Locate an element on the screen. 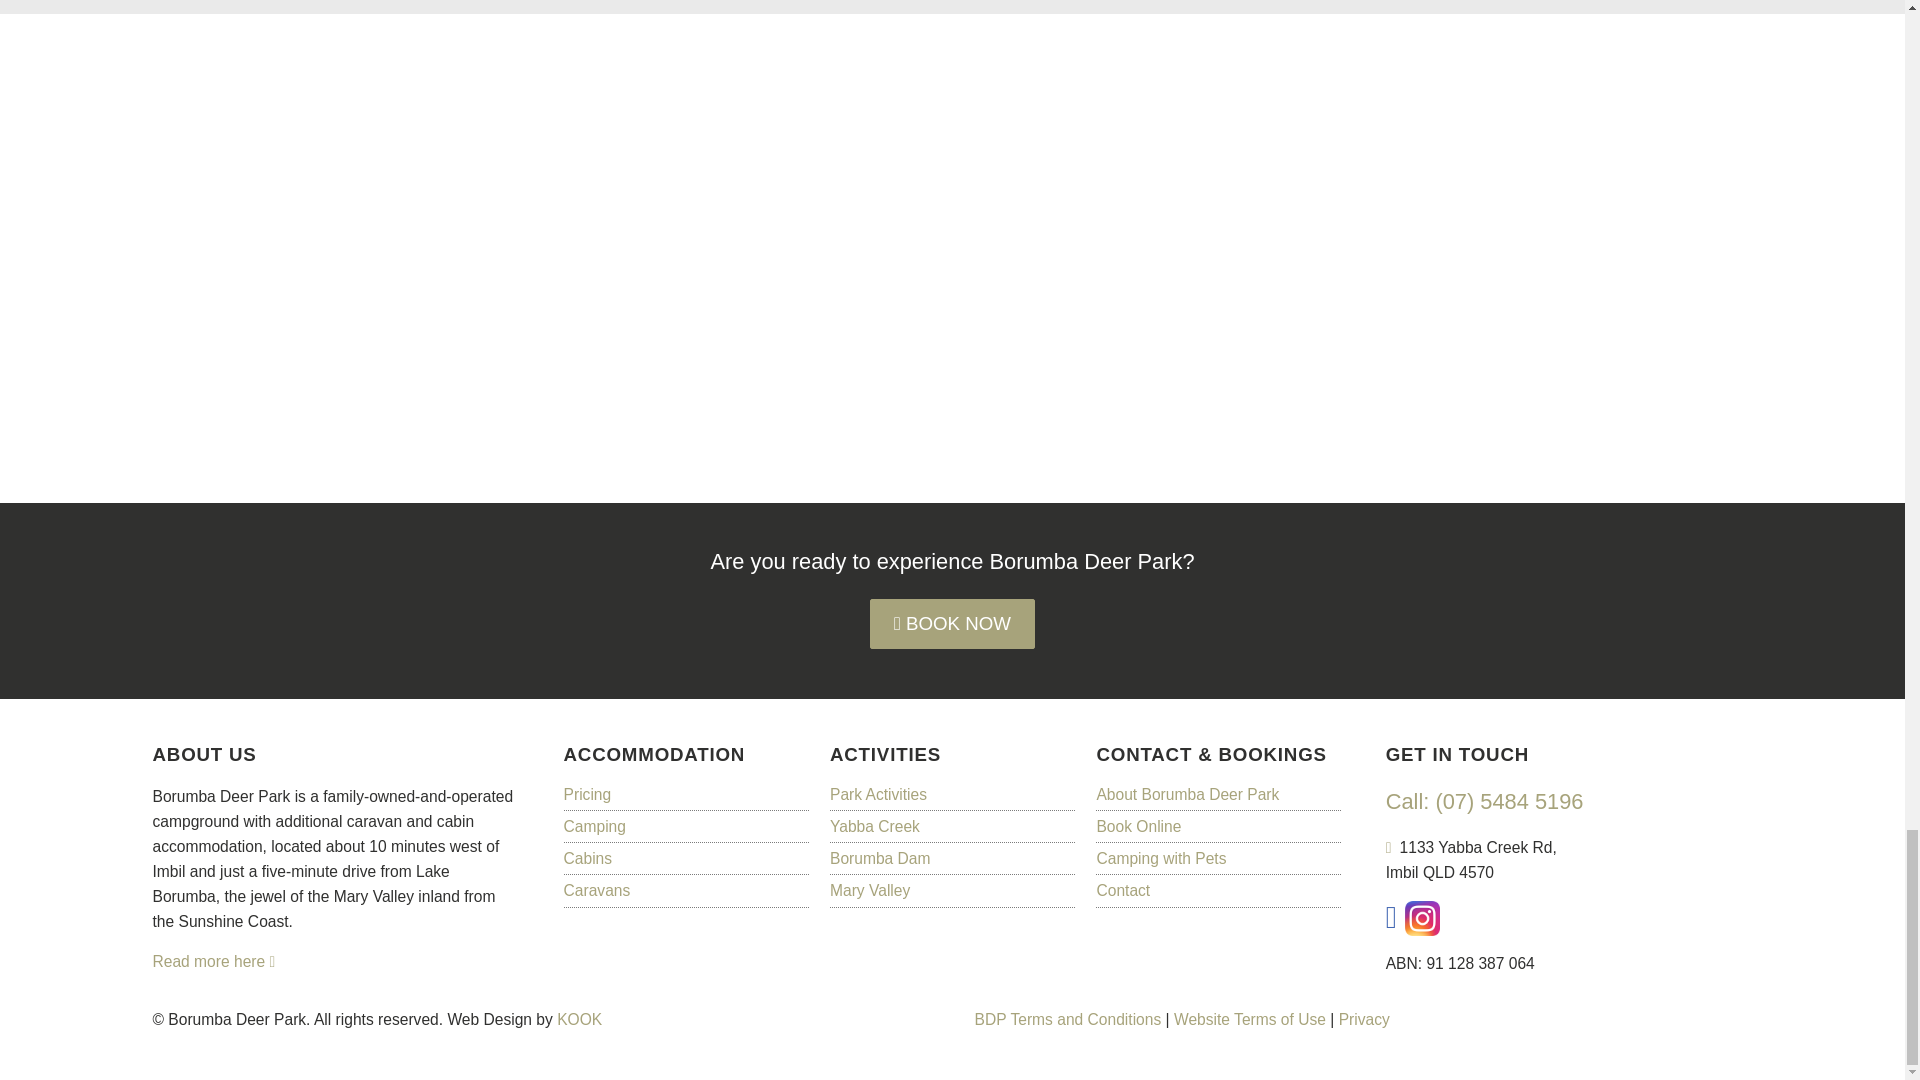 This screenshot has width=1920, height=1080. Book Online is located at coordinates (1218, 826).